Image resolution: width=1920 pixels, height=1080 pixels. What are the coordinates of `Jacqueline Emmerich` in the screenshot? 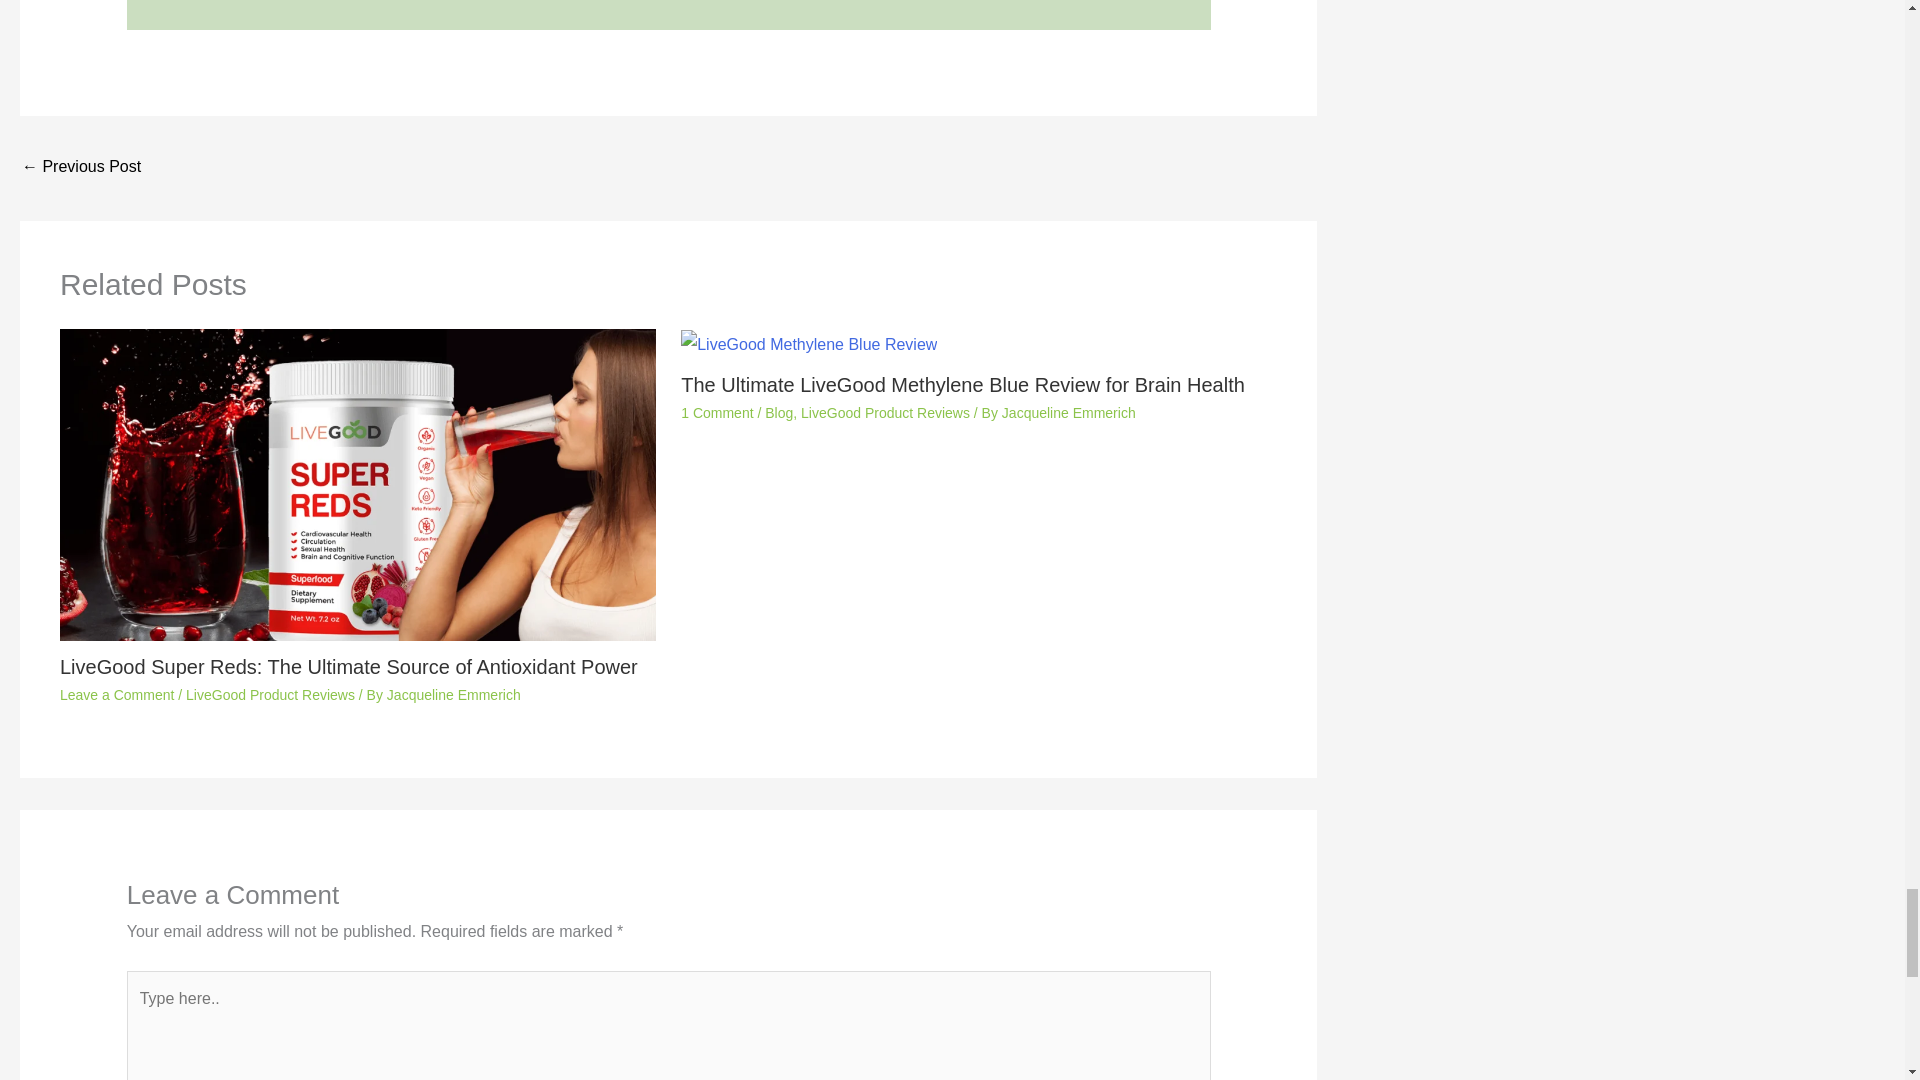 It's located at (454, 694).